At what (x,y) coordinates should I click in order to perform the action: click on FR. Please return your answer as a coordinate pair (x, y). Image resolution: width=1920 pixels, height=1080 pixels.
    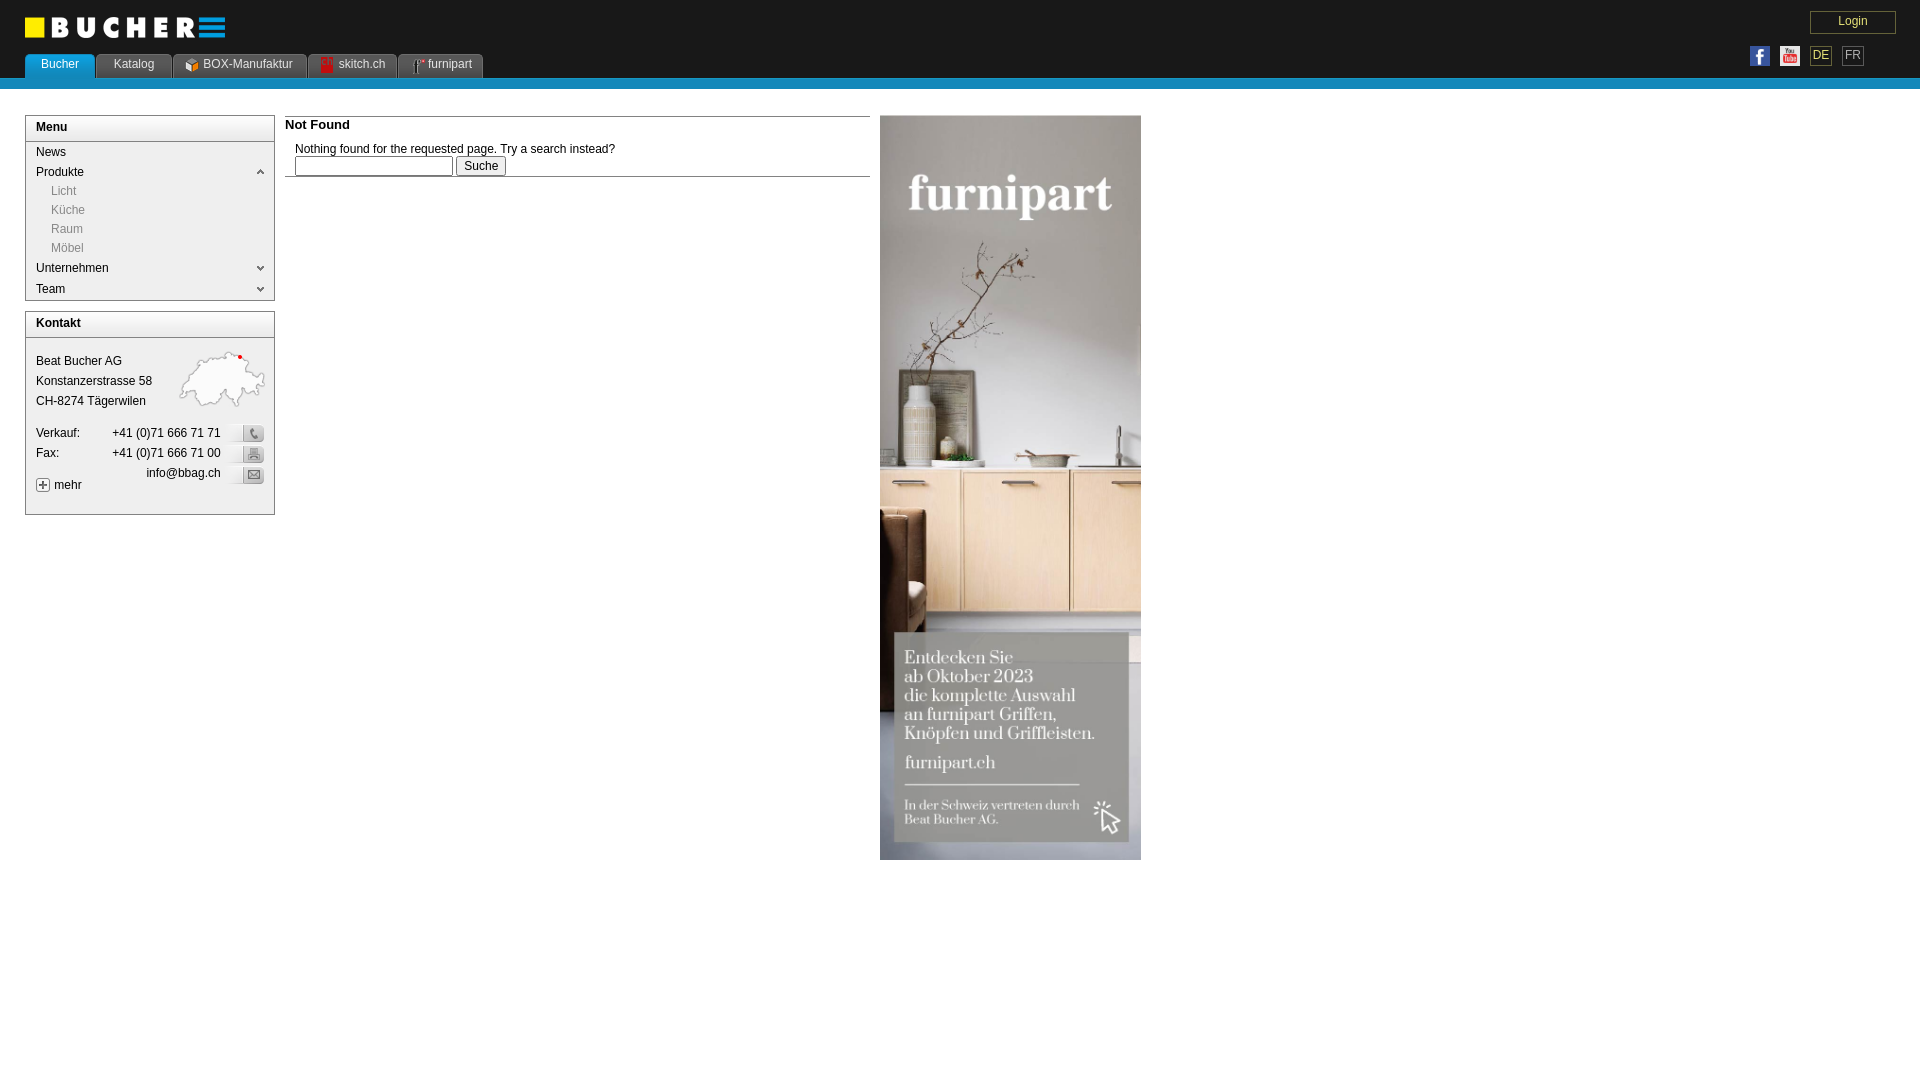
    Looking at the image, I should click on (1853, 55).